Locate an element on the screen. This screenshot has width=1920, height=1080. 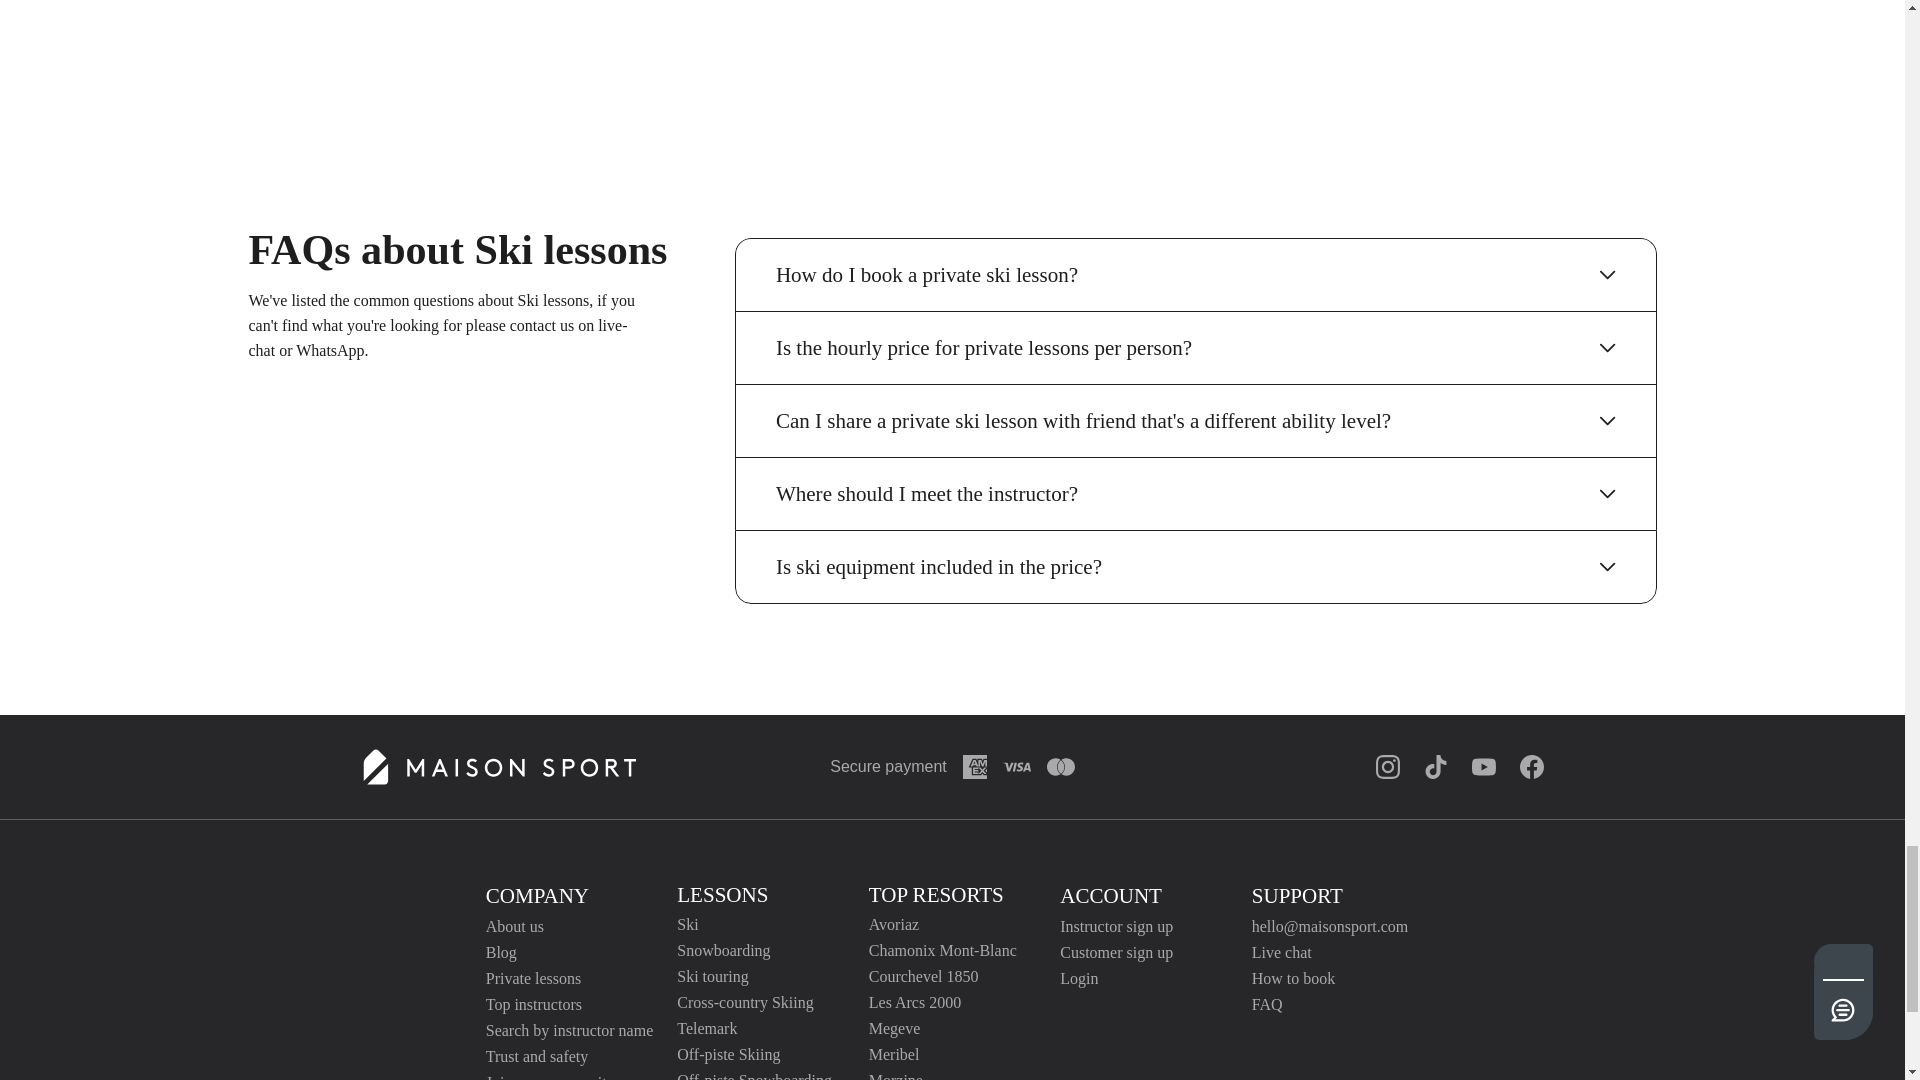
Snowboarding is located at coordinates (754, 950).